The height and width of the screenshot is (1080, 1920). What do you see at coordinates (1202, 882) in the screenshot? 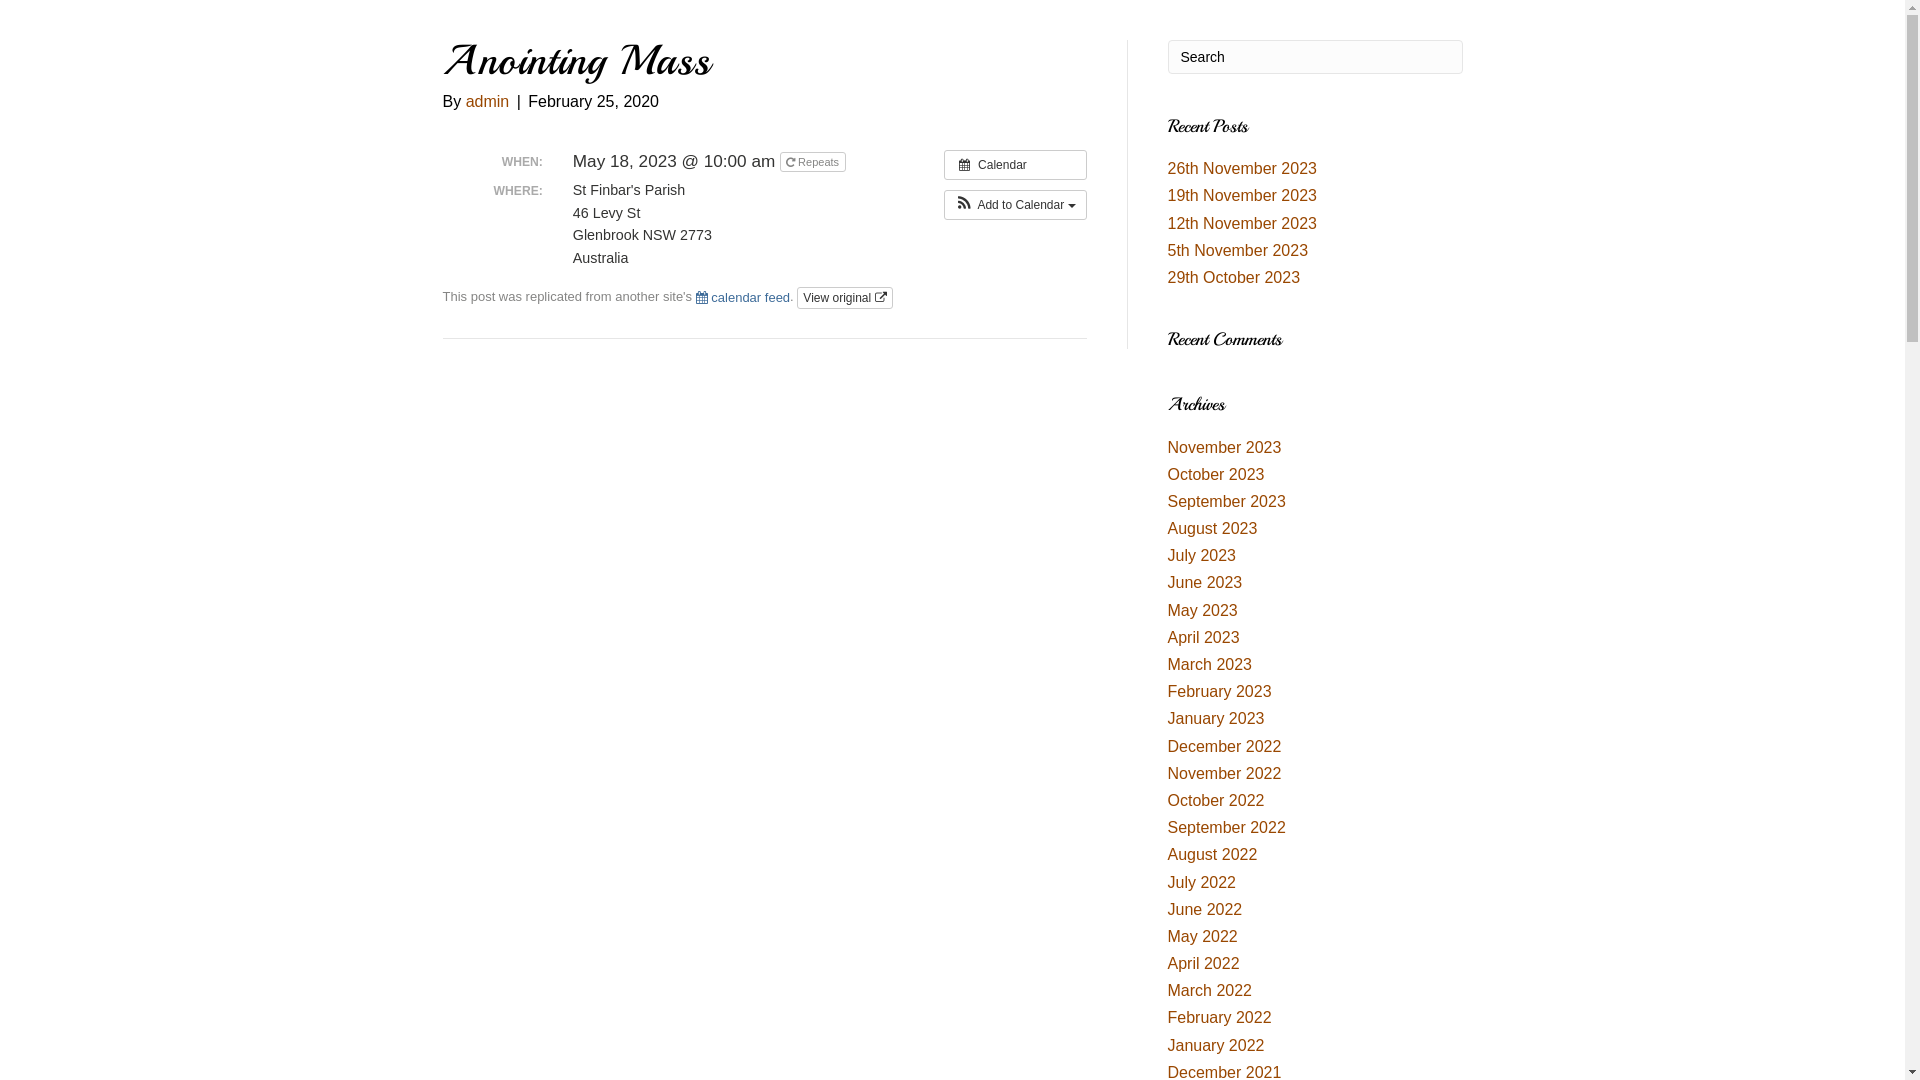
I see `July 2022` at bounding box center [1202, 882].